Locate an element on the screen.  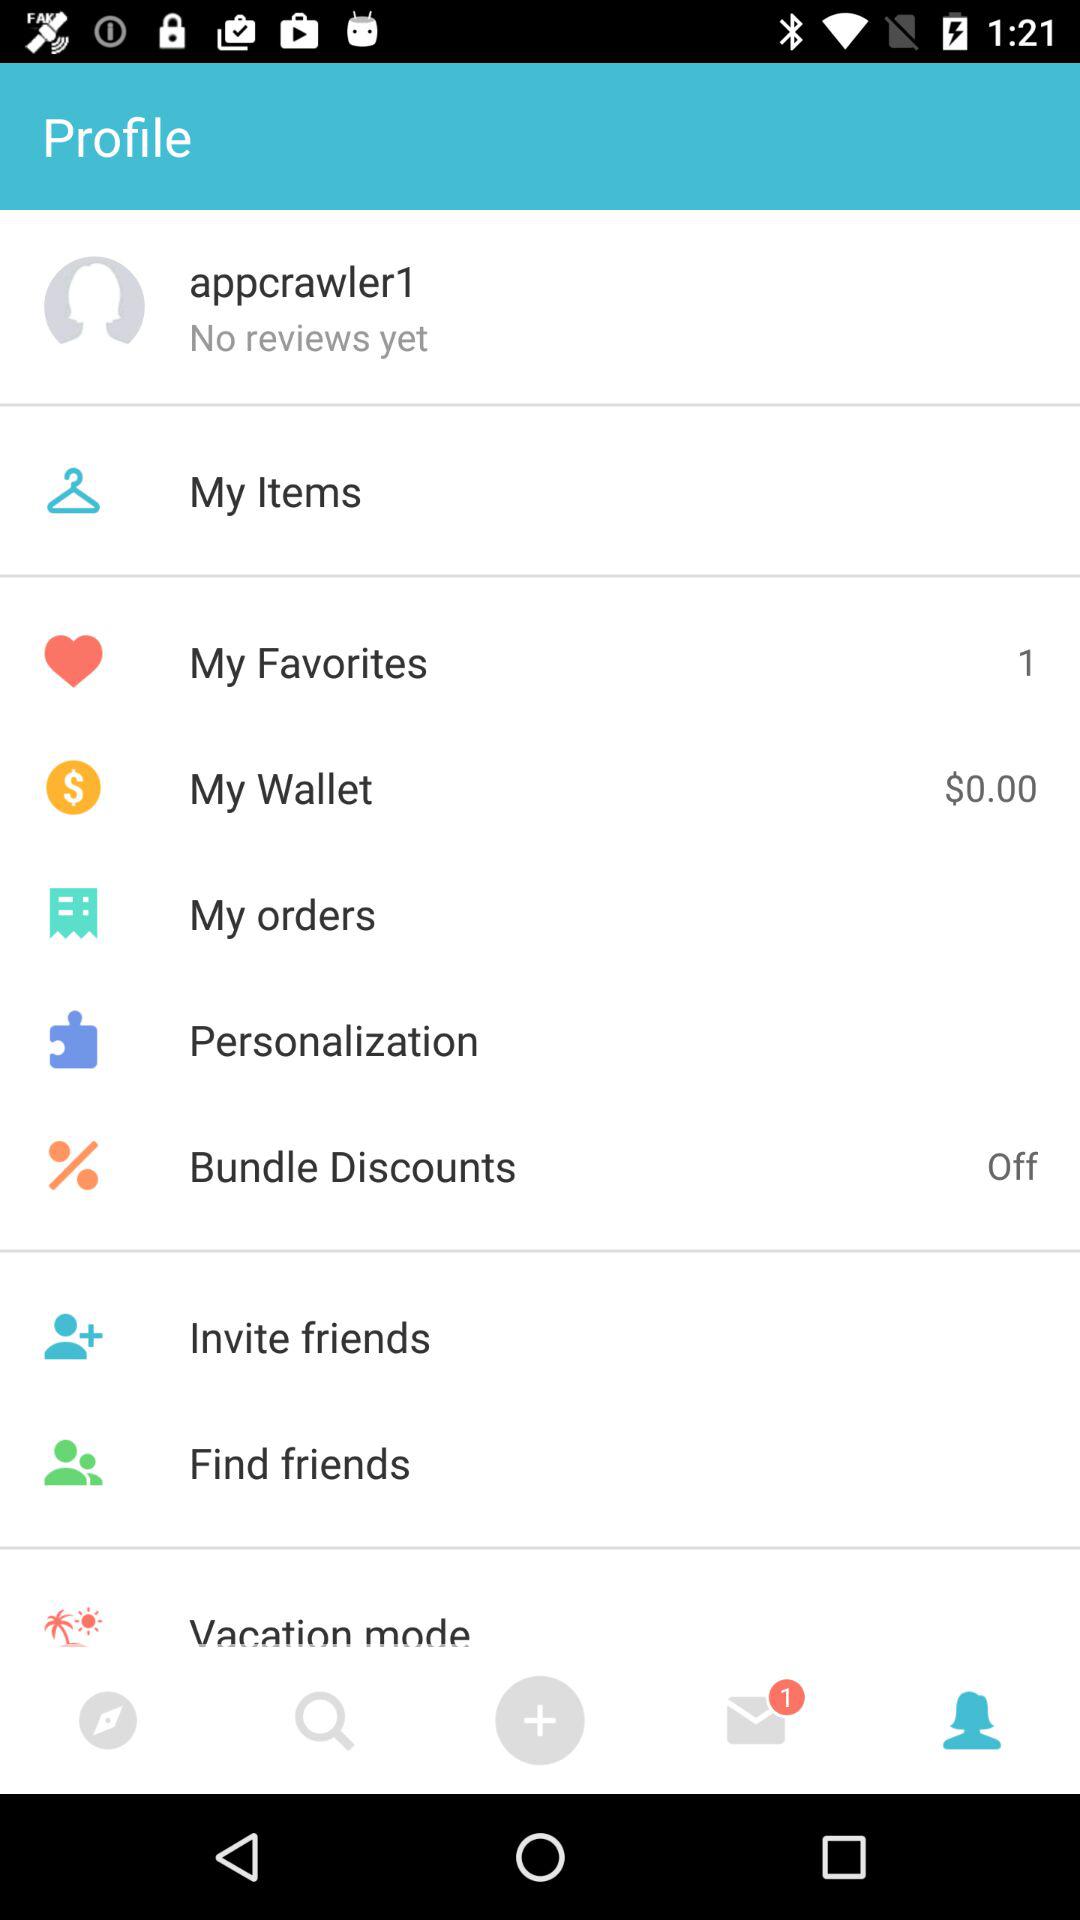
select item above find friends icon is located at coordinates (540, 1336).